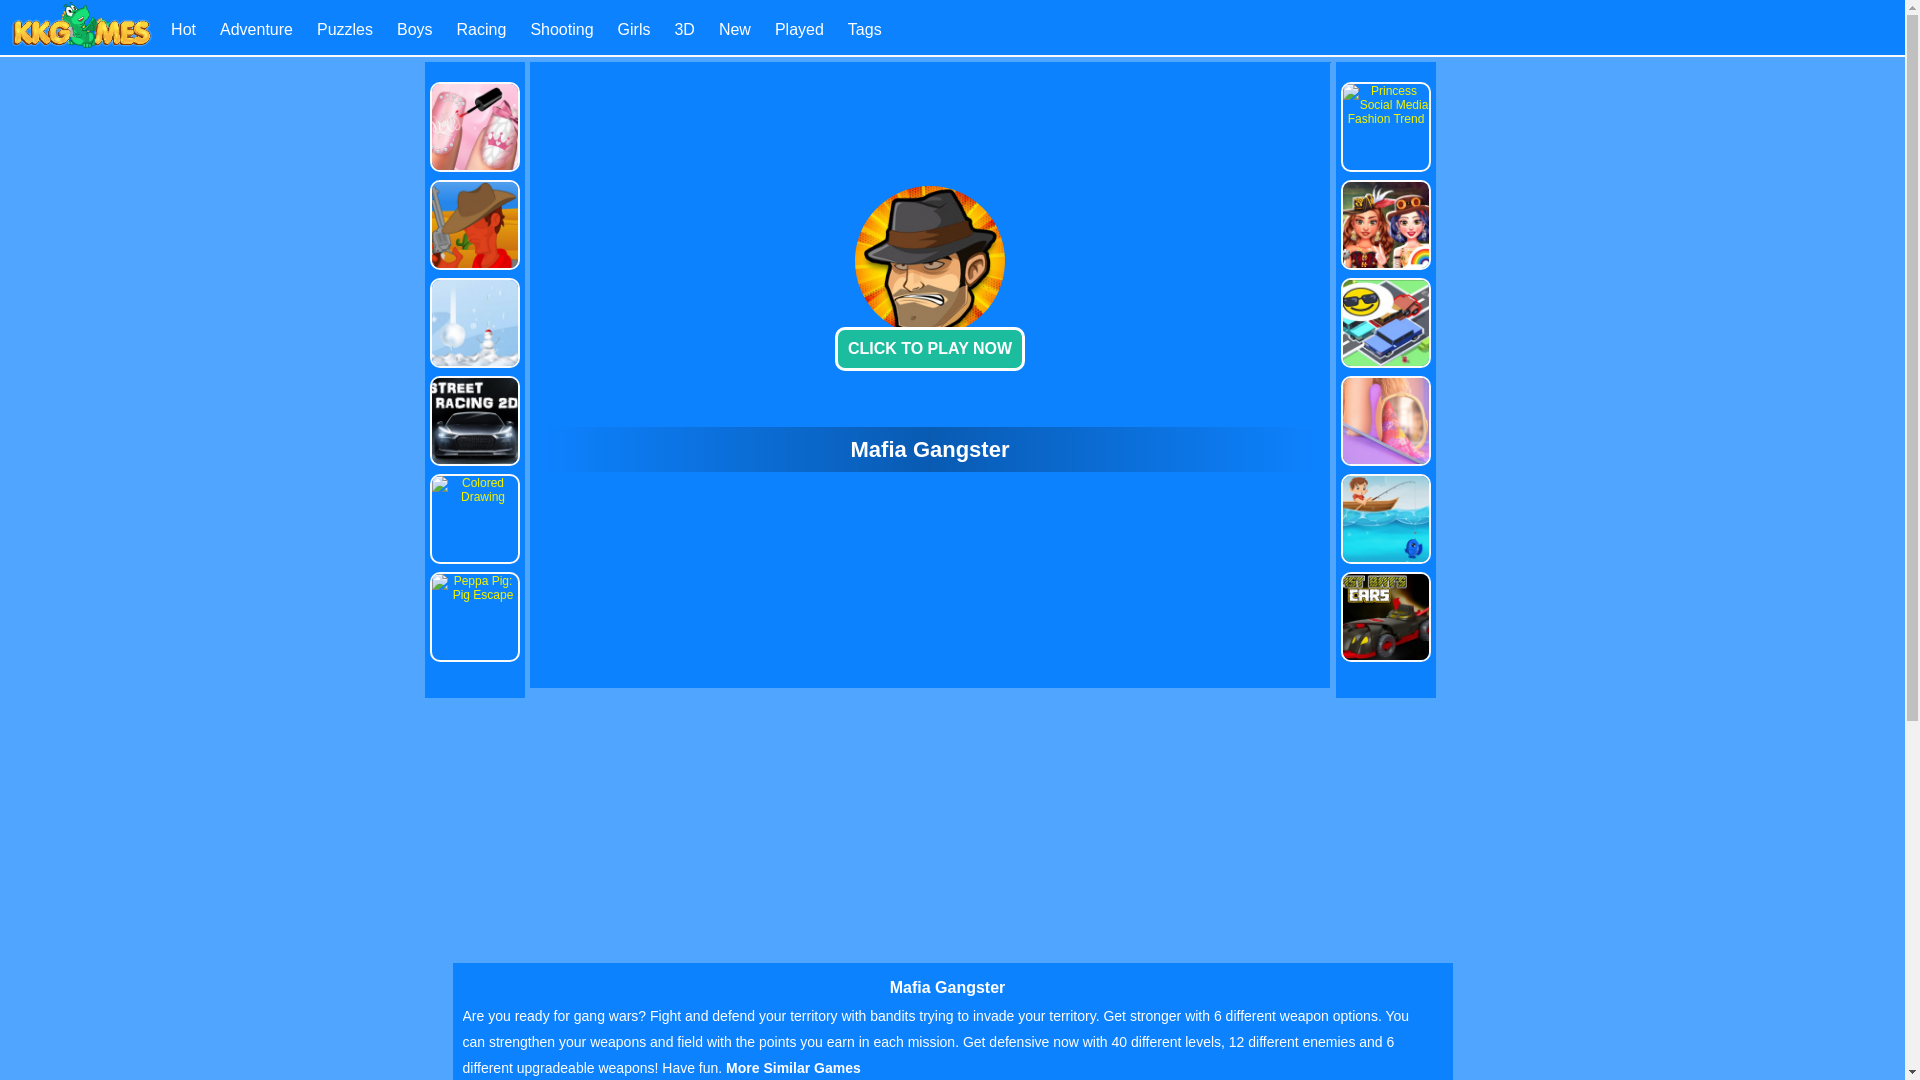 The image size is (1920, 1080). I want to click on More Similar Games, so click(792, 1067).